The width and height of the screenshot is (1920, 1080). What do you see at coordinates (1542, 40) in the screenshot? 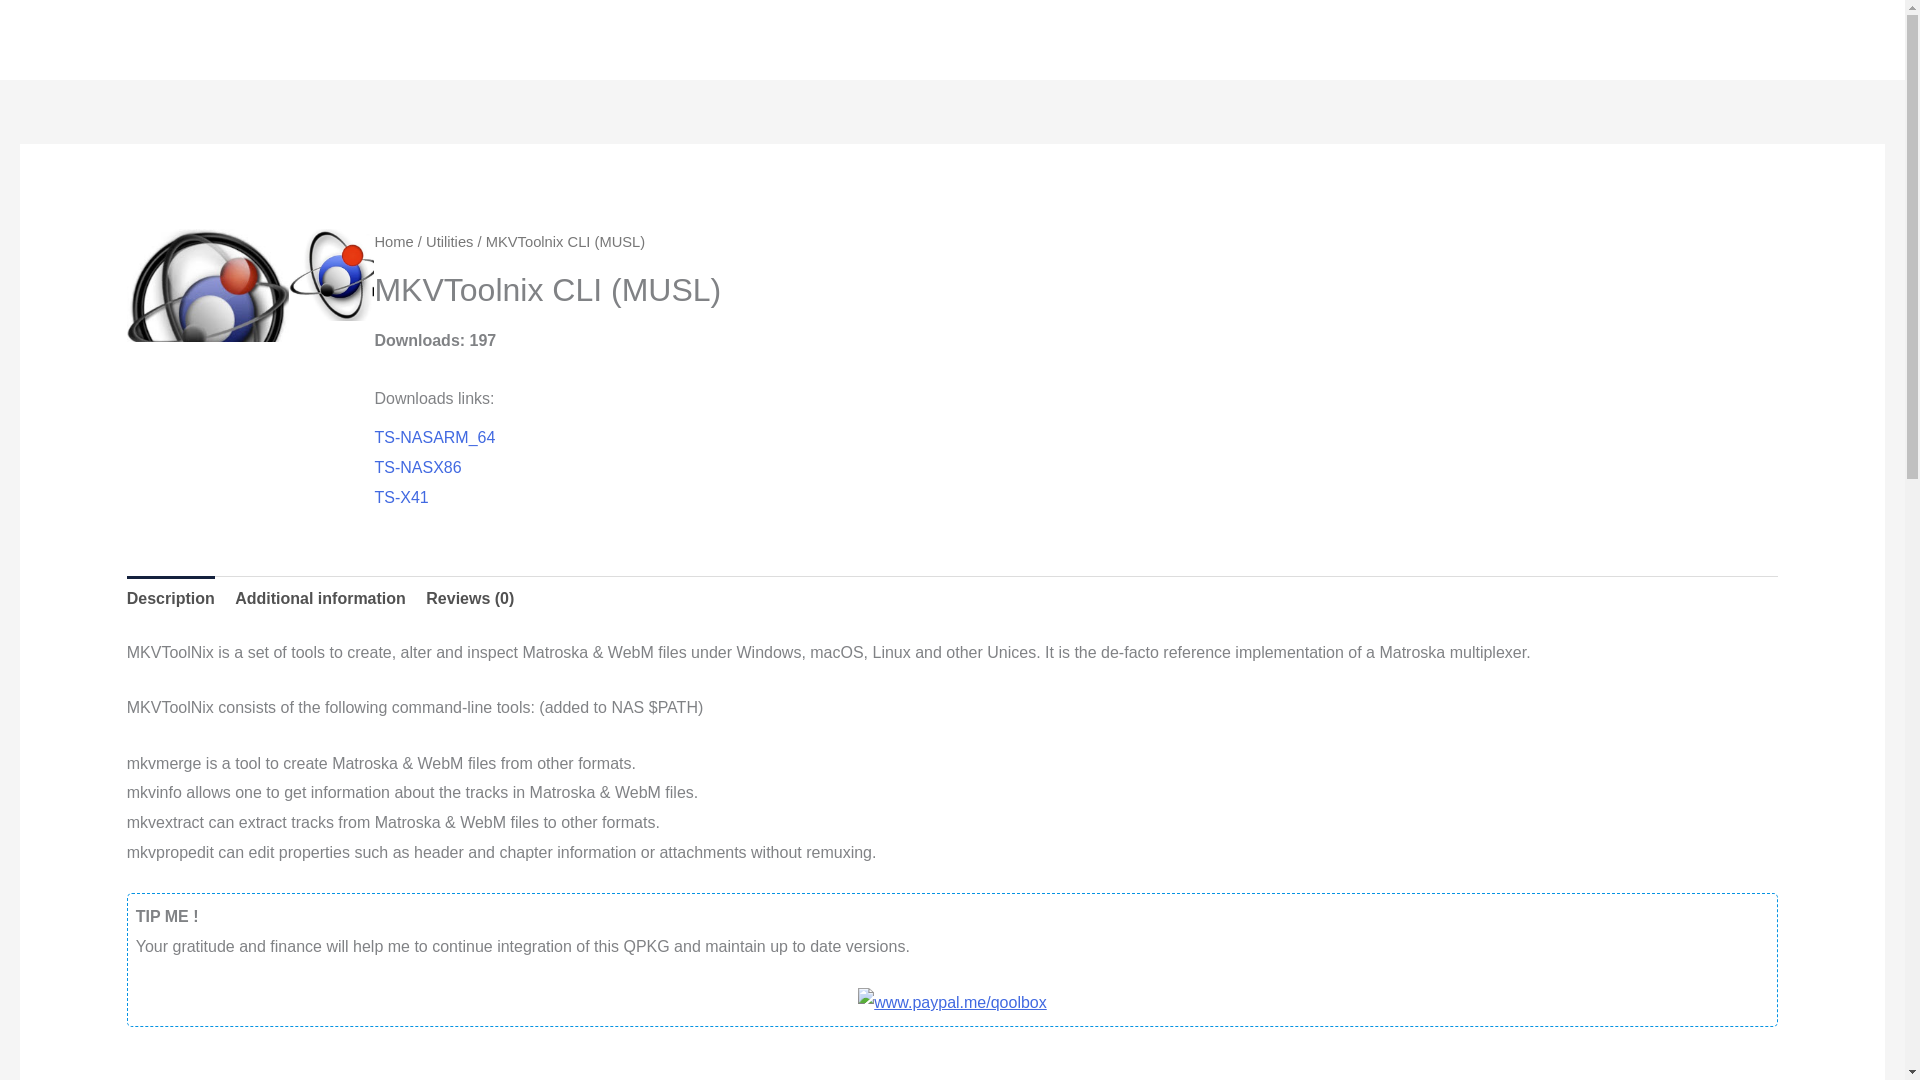
I see `Discord` at bounding box center [1542, 40].